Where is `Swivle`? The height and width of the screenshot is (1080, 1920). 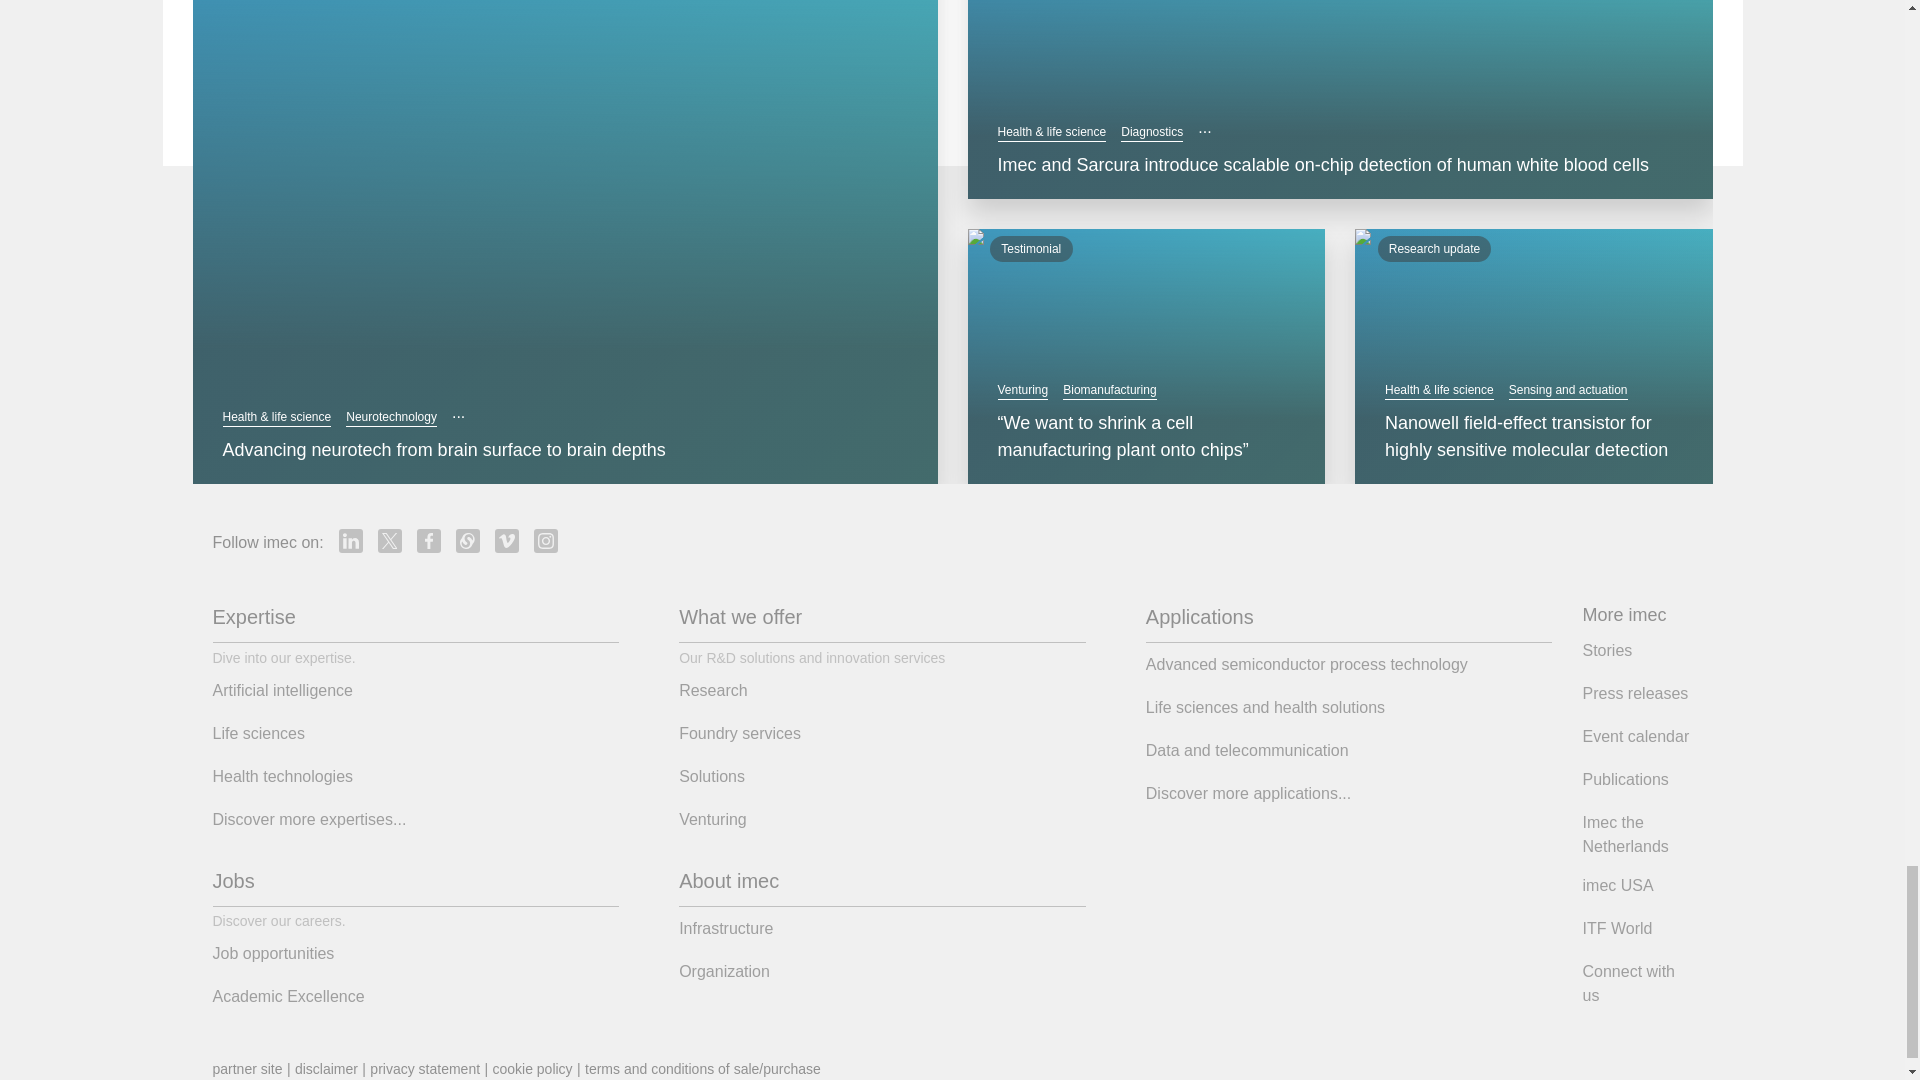
Swivle is located at coordinates (468, 542).